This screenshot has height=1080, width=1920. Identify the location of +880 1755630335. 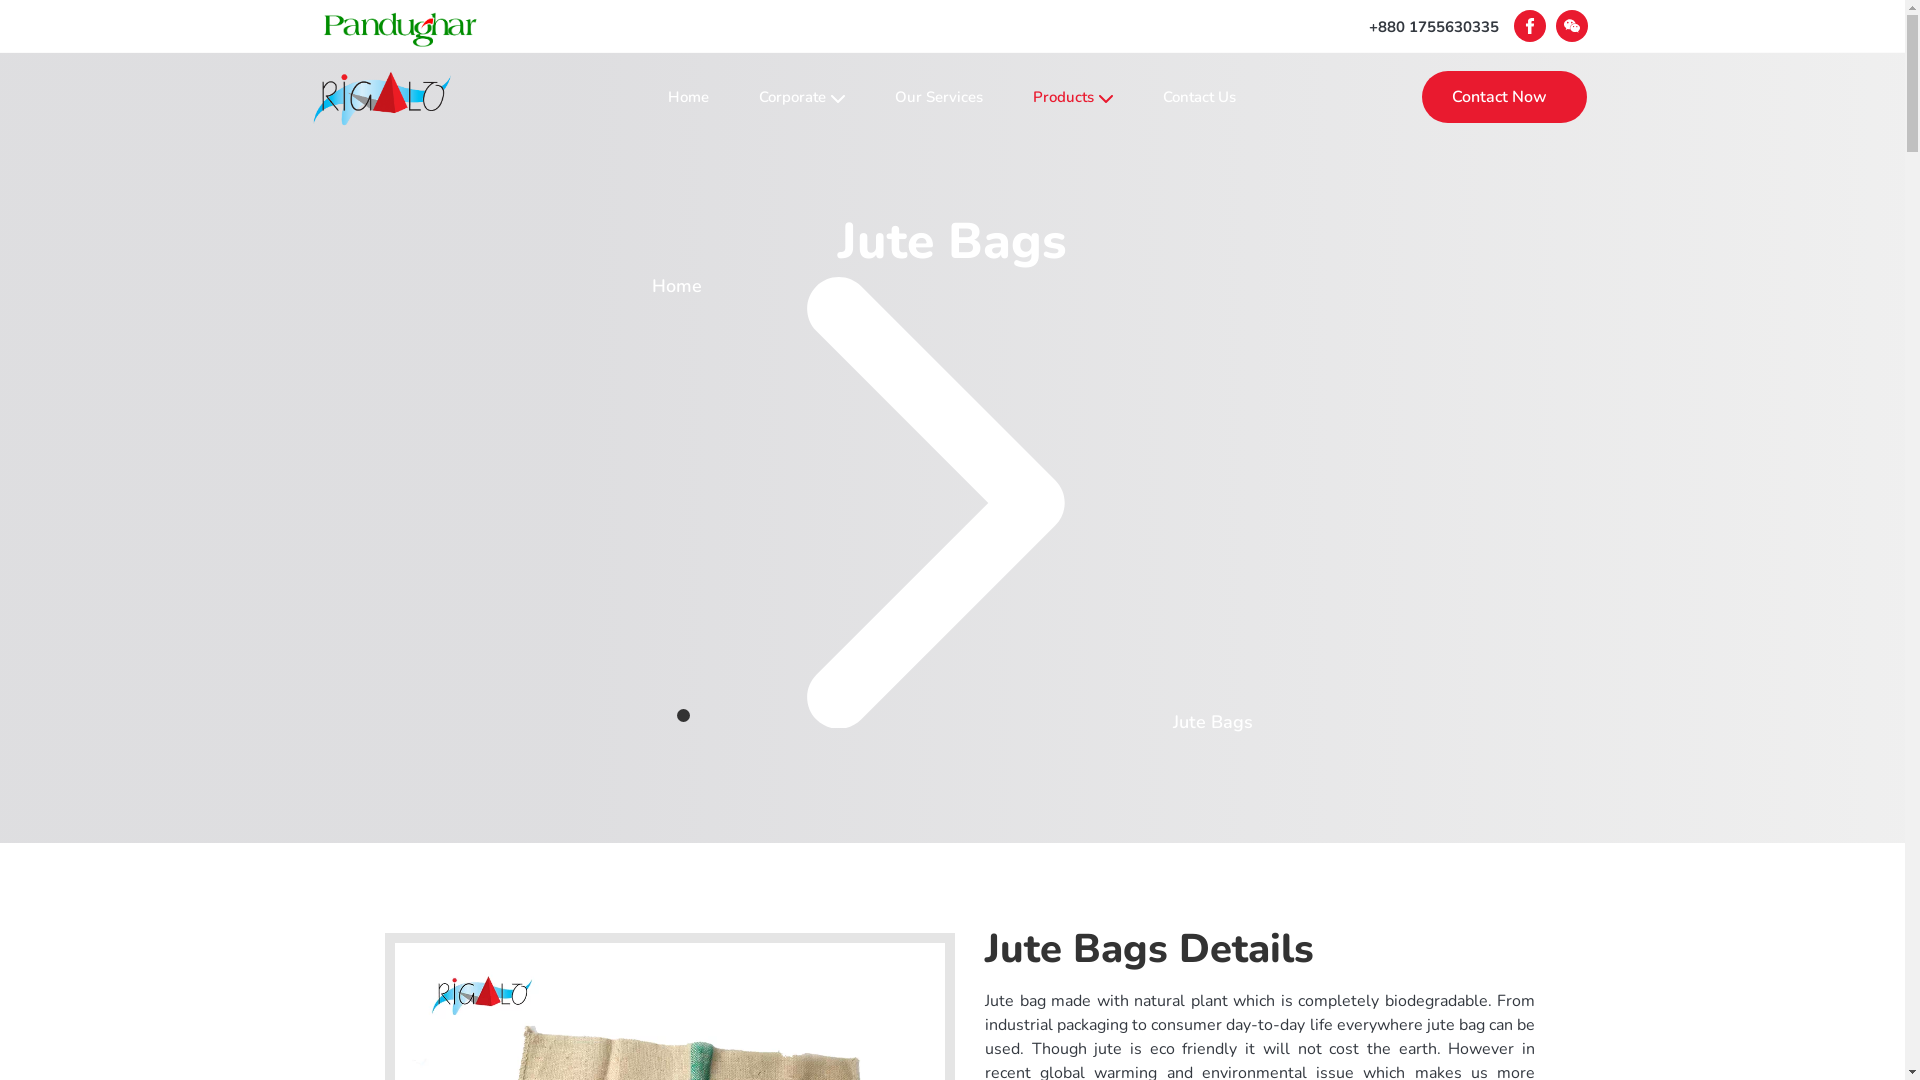
(1433, 27).